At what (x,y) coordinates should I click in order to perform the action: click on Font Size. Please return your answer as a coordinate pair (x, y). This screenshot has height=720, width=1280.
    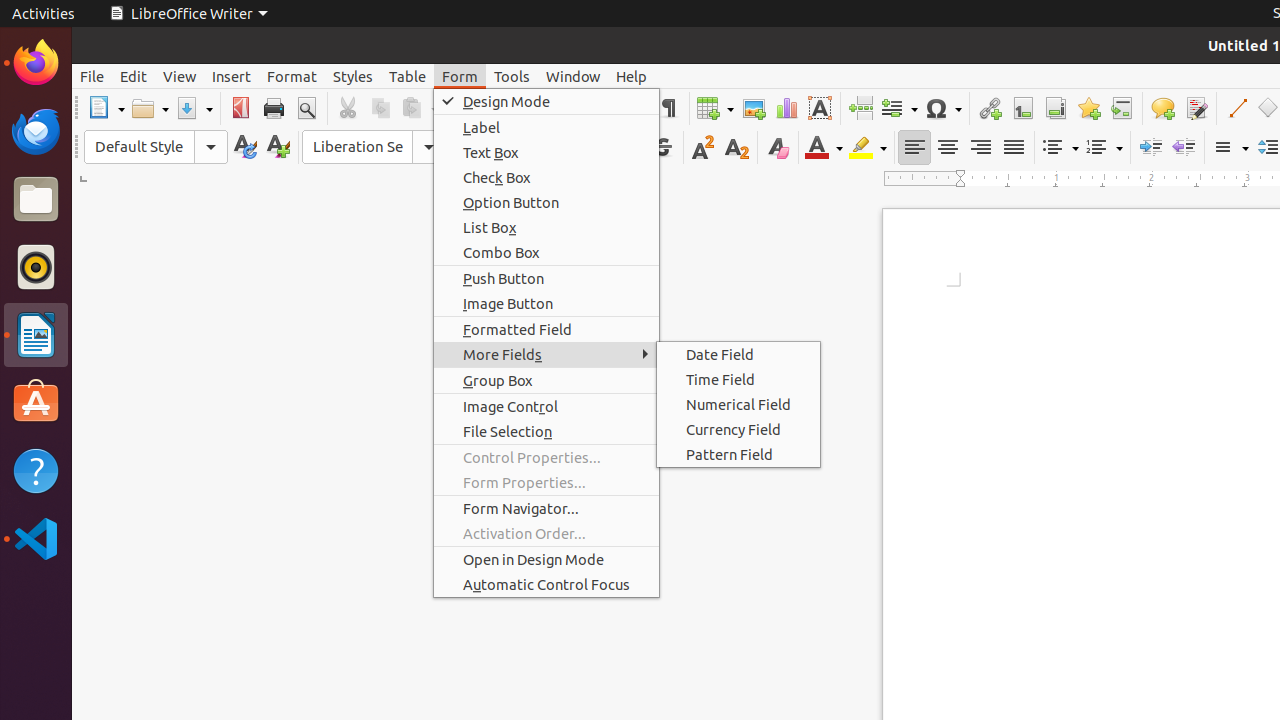
    Looking at the image, I should click on (496, 147).